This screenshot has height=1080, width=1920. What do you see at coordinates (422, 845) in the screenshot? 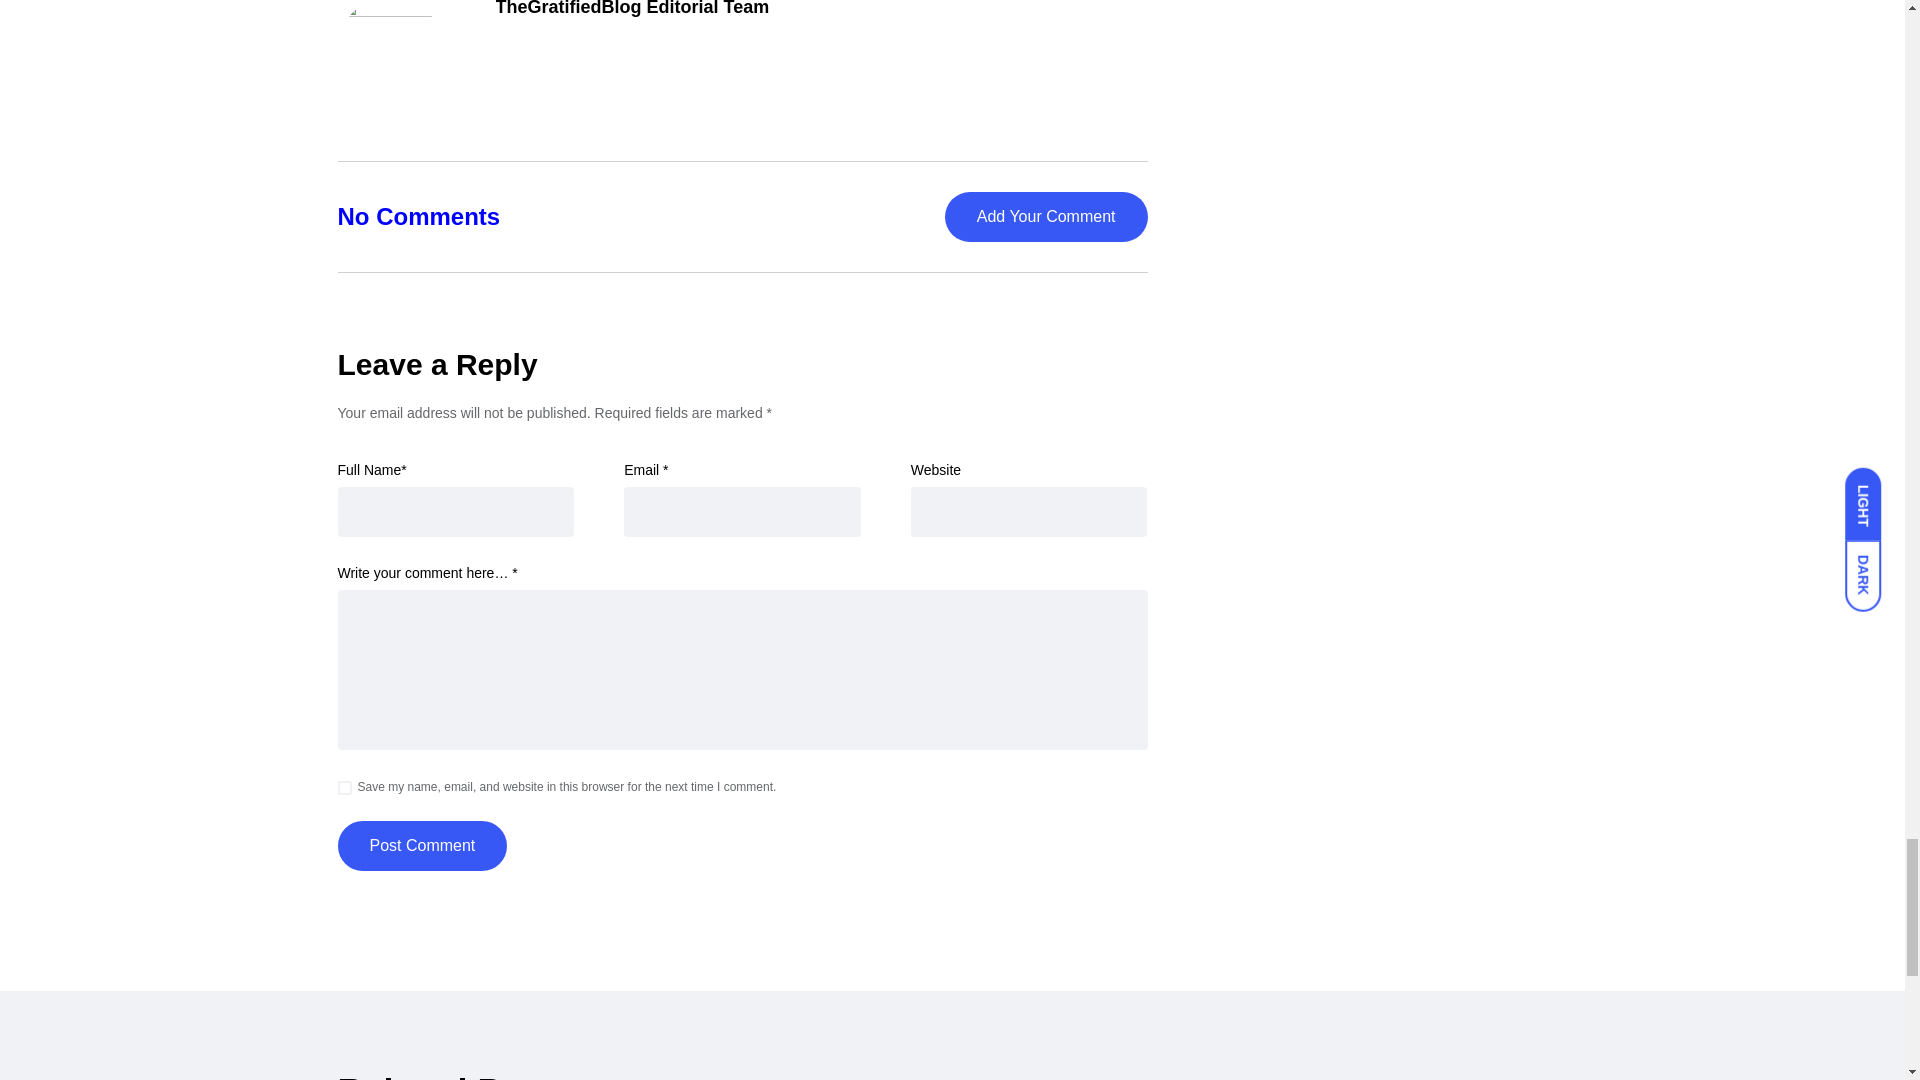
I see `Post Comment` at bounding box center [422, 845].